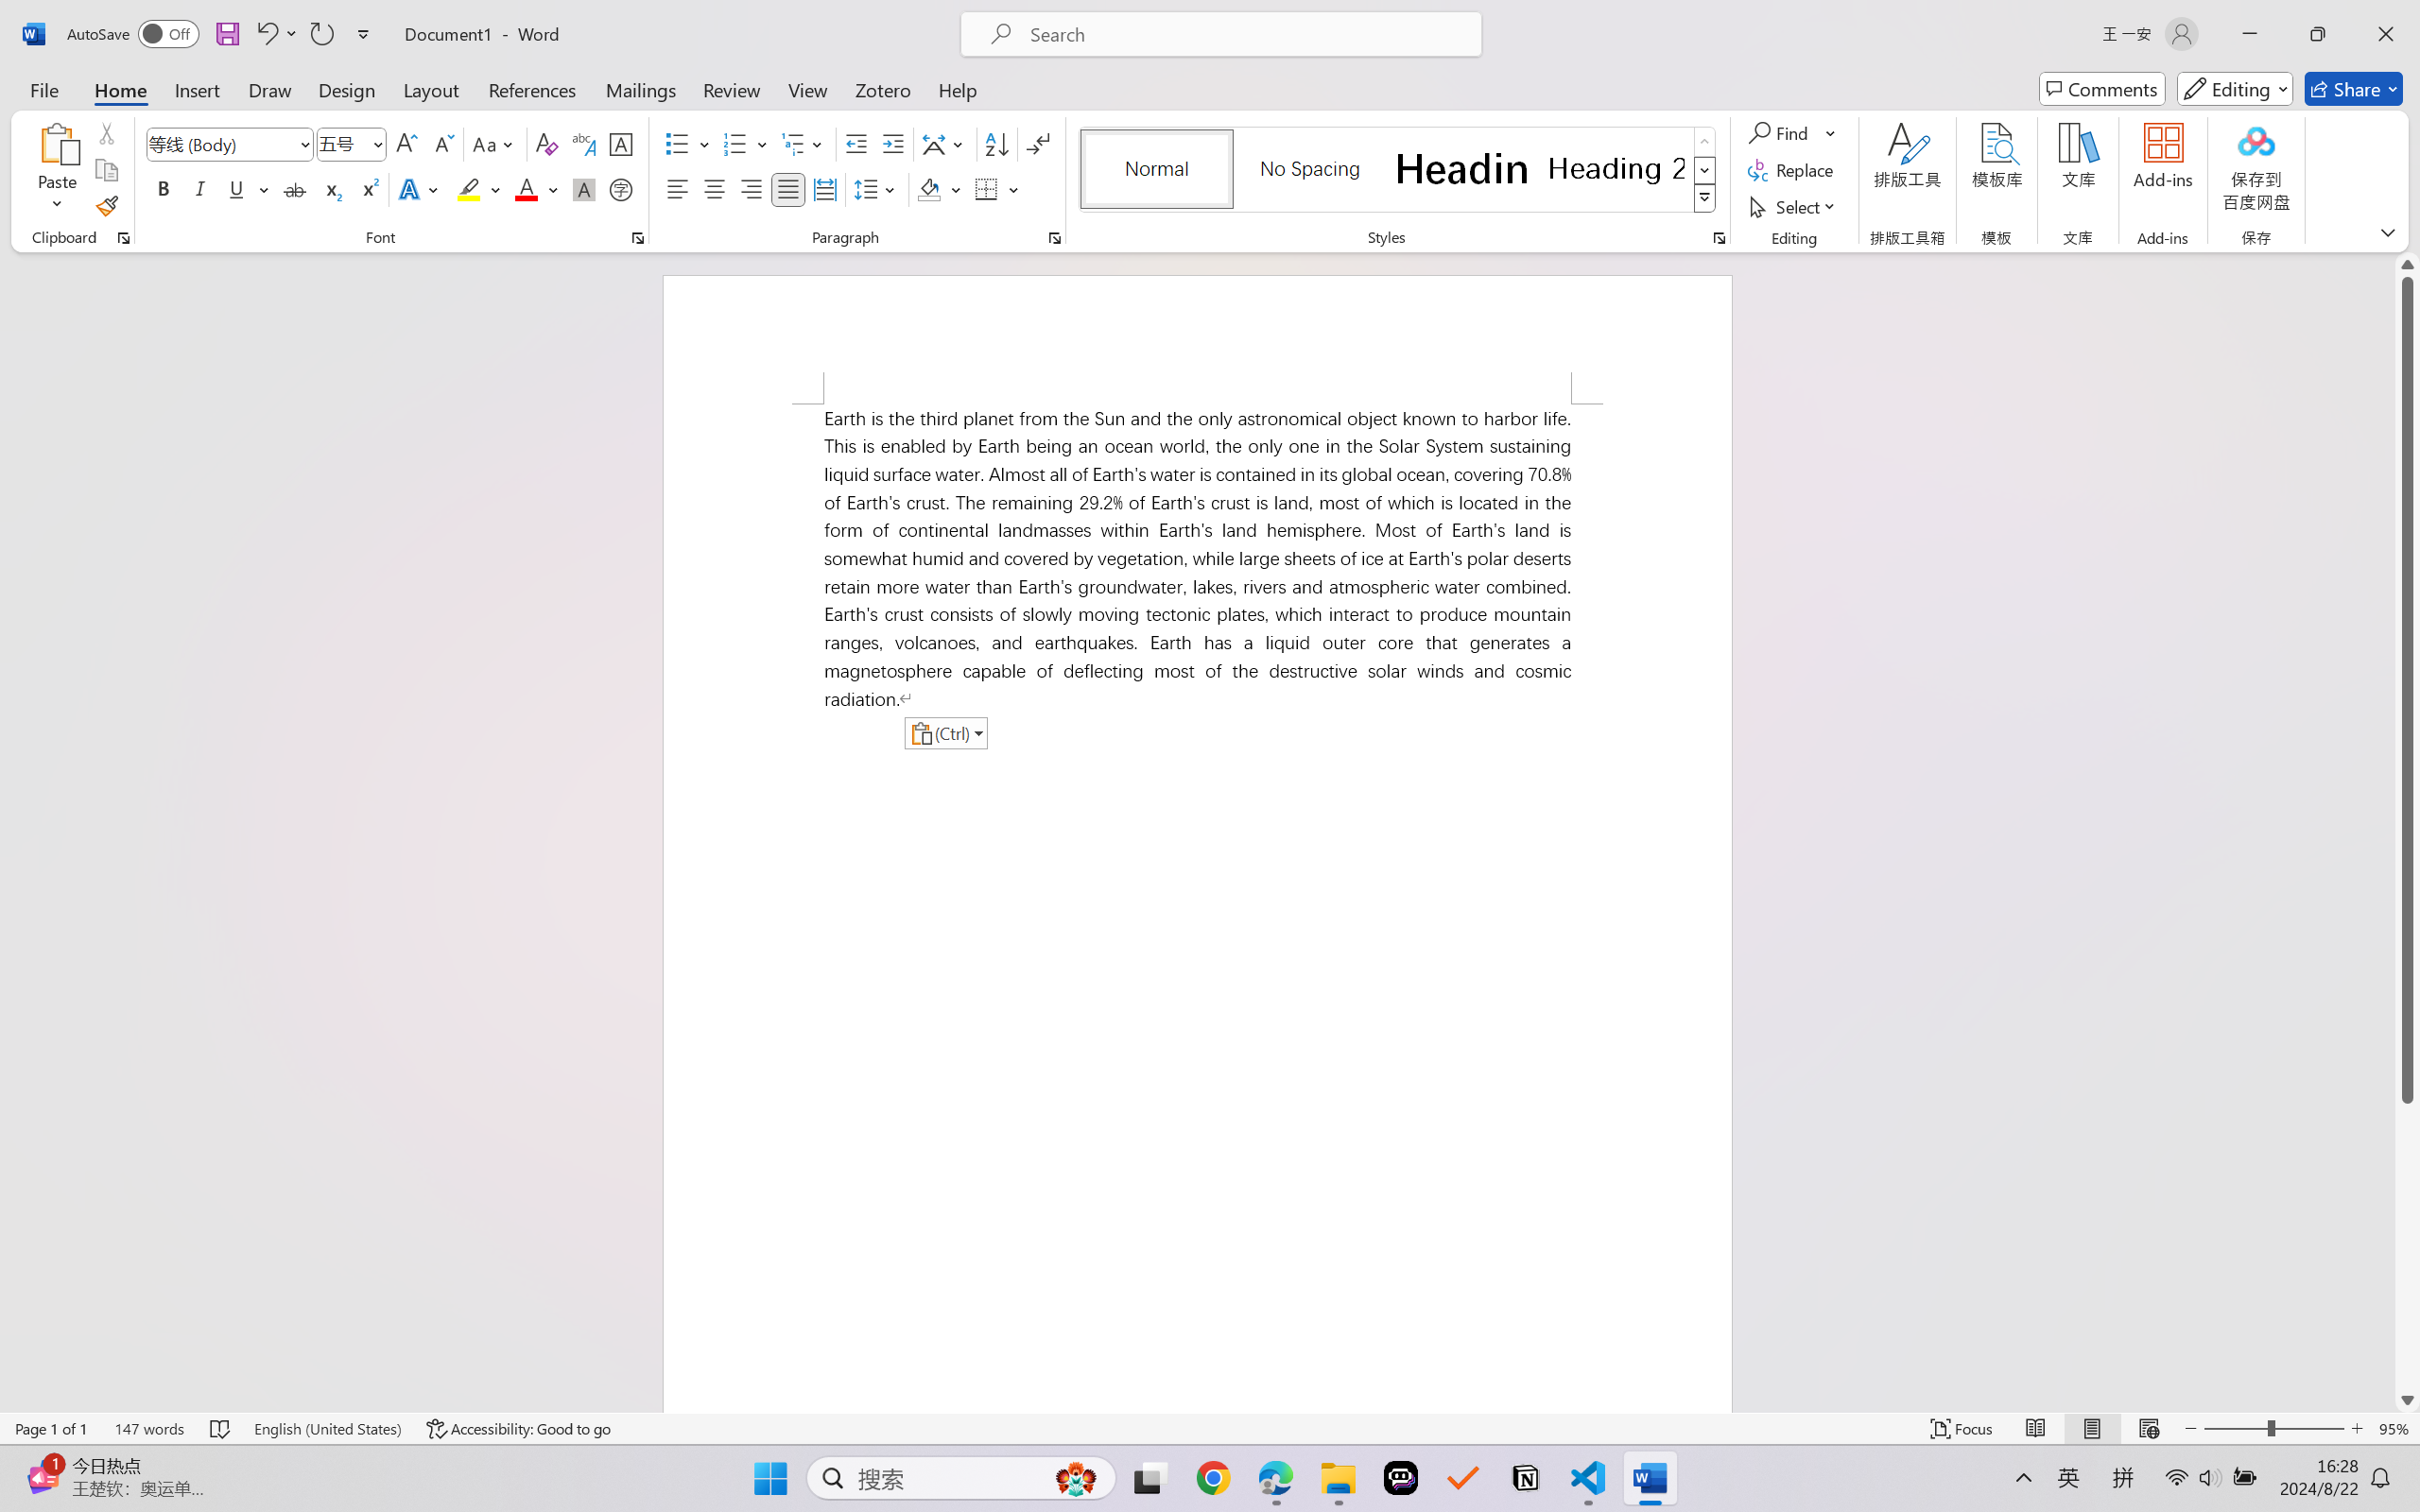 The height and width of the screenshot is (1512, 2420). I want to click on Phonetic Guide..., so click(582, 144).